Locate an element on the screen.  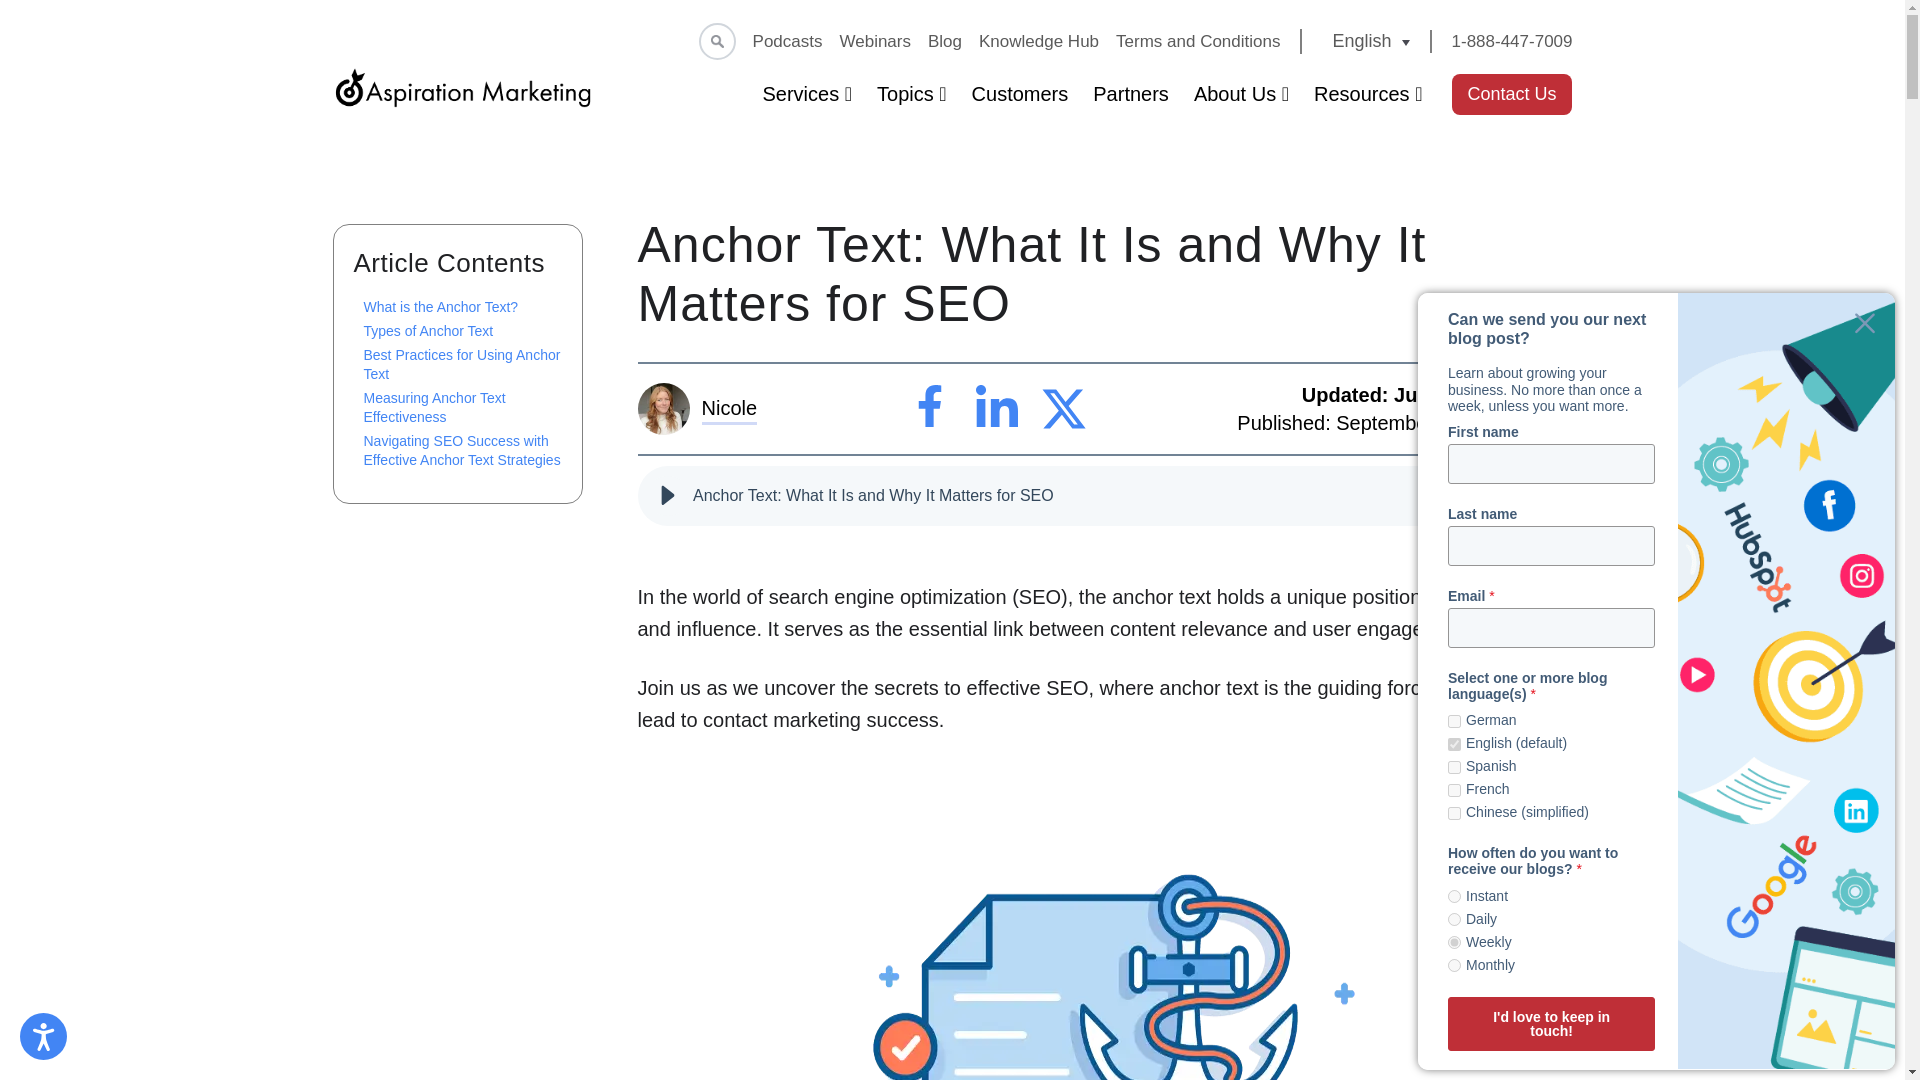
Podcasts is located at coordinates (788, 41).